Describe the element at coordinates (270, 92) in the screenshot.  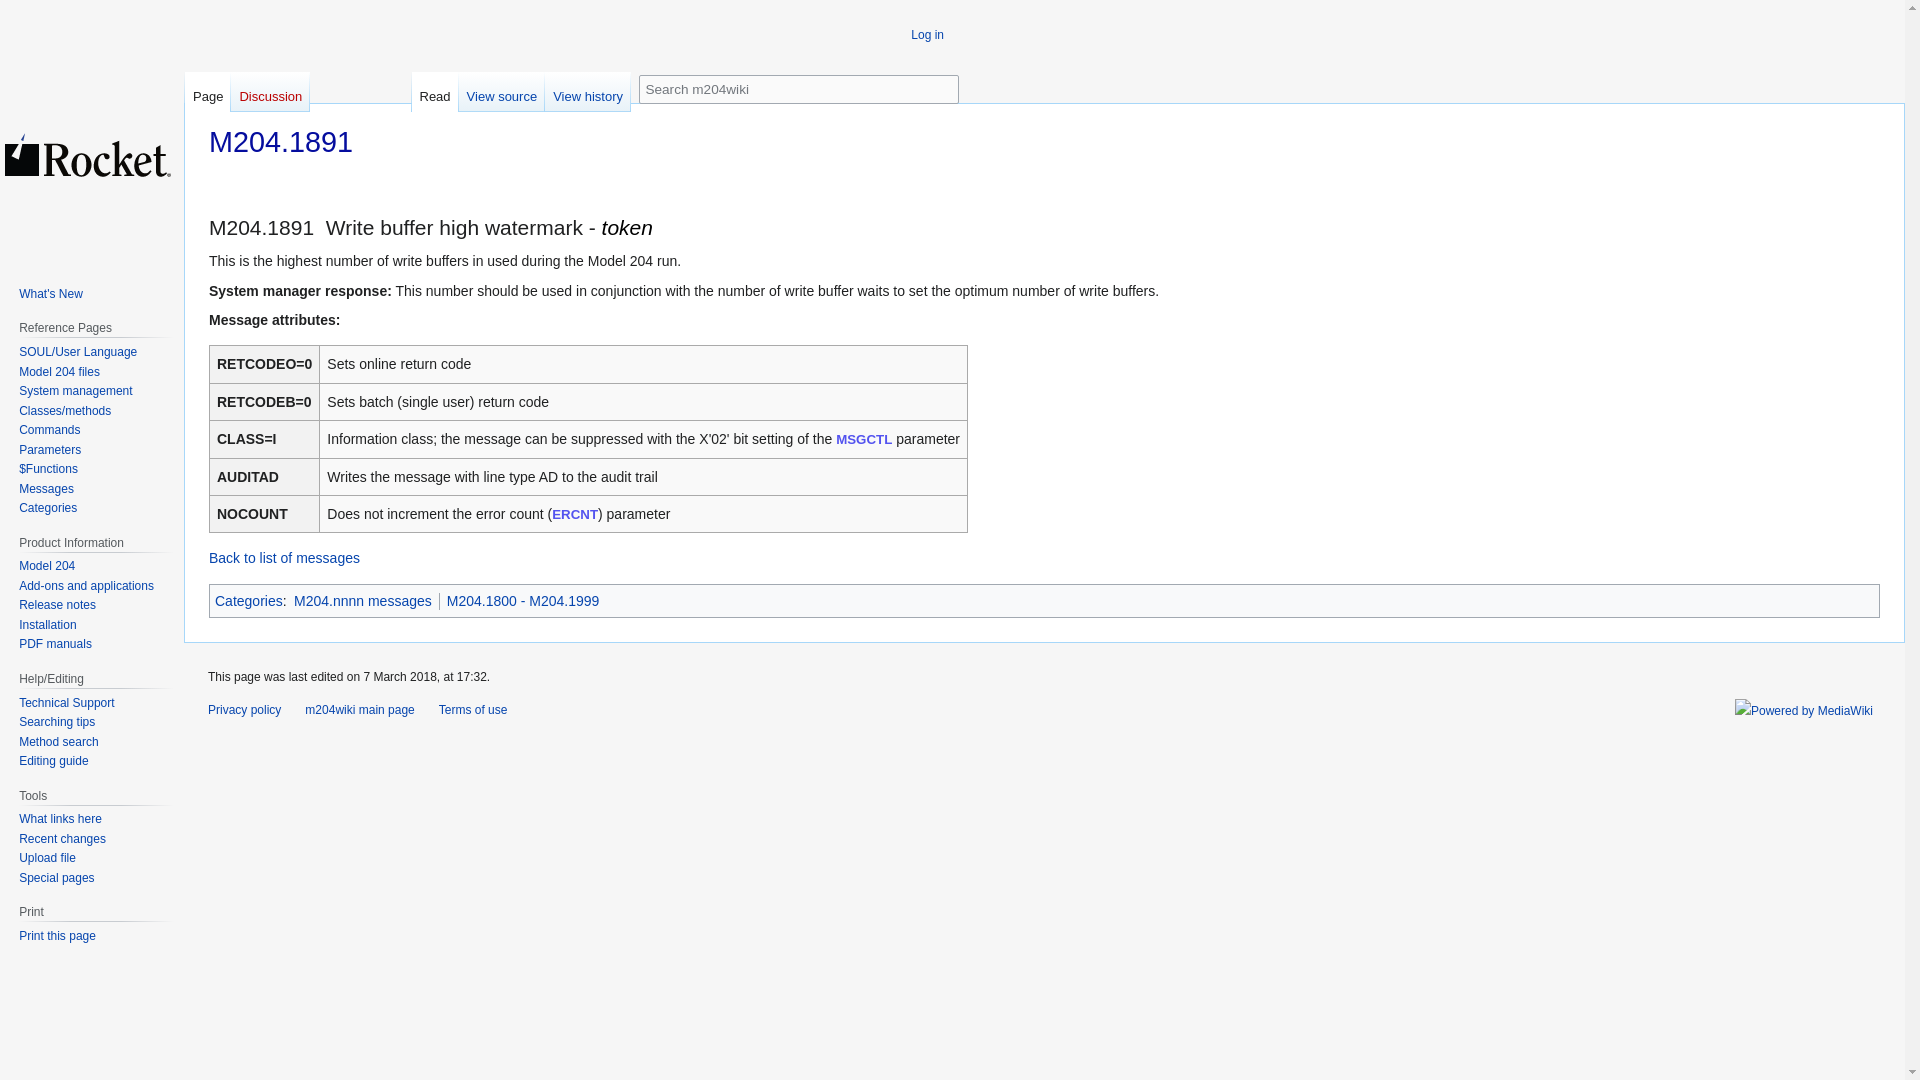
I see `Discussion` at that location.